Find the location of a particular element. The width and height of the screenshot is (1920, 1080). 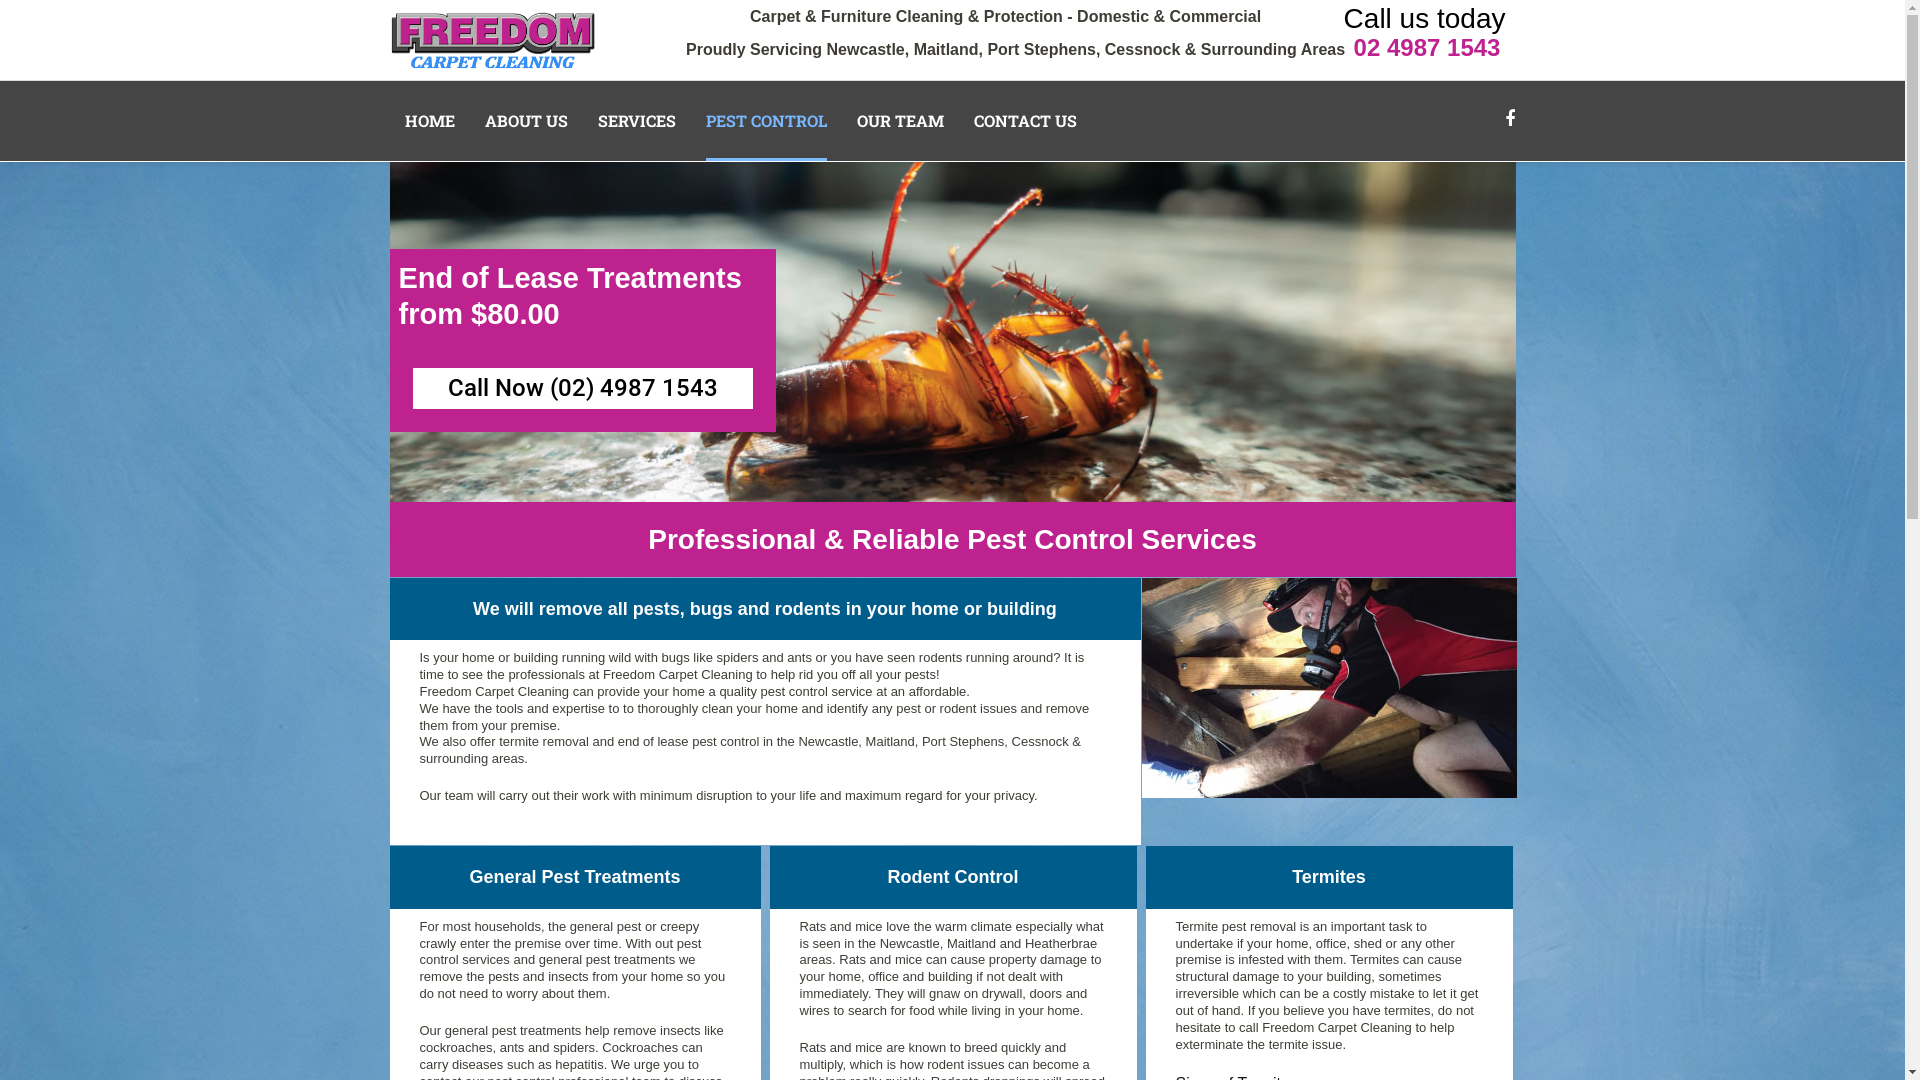

Call us today is located at coordinates (1425, 19).